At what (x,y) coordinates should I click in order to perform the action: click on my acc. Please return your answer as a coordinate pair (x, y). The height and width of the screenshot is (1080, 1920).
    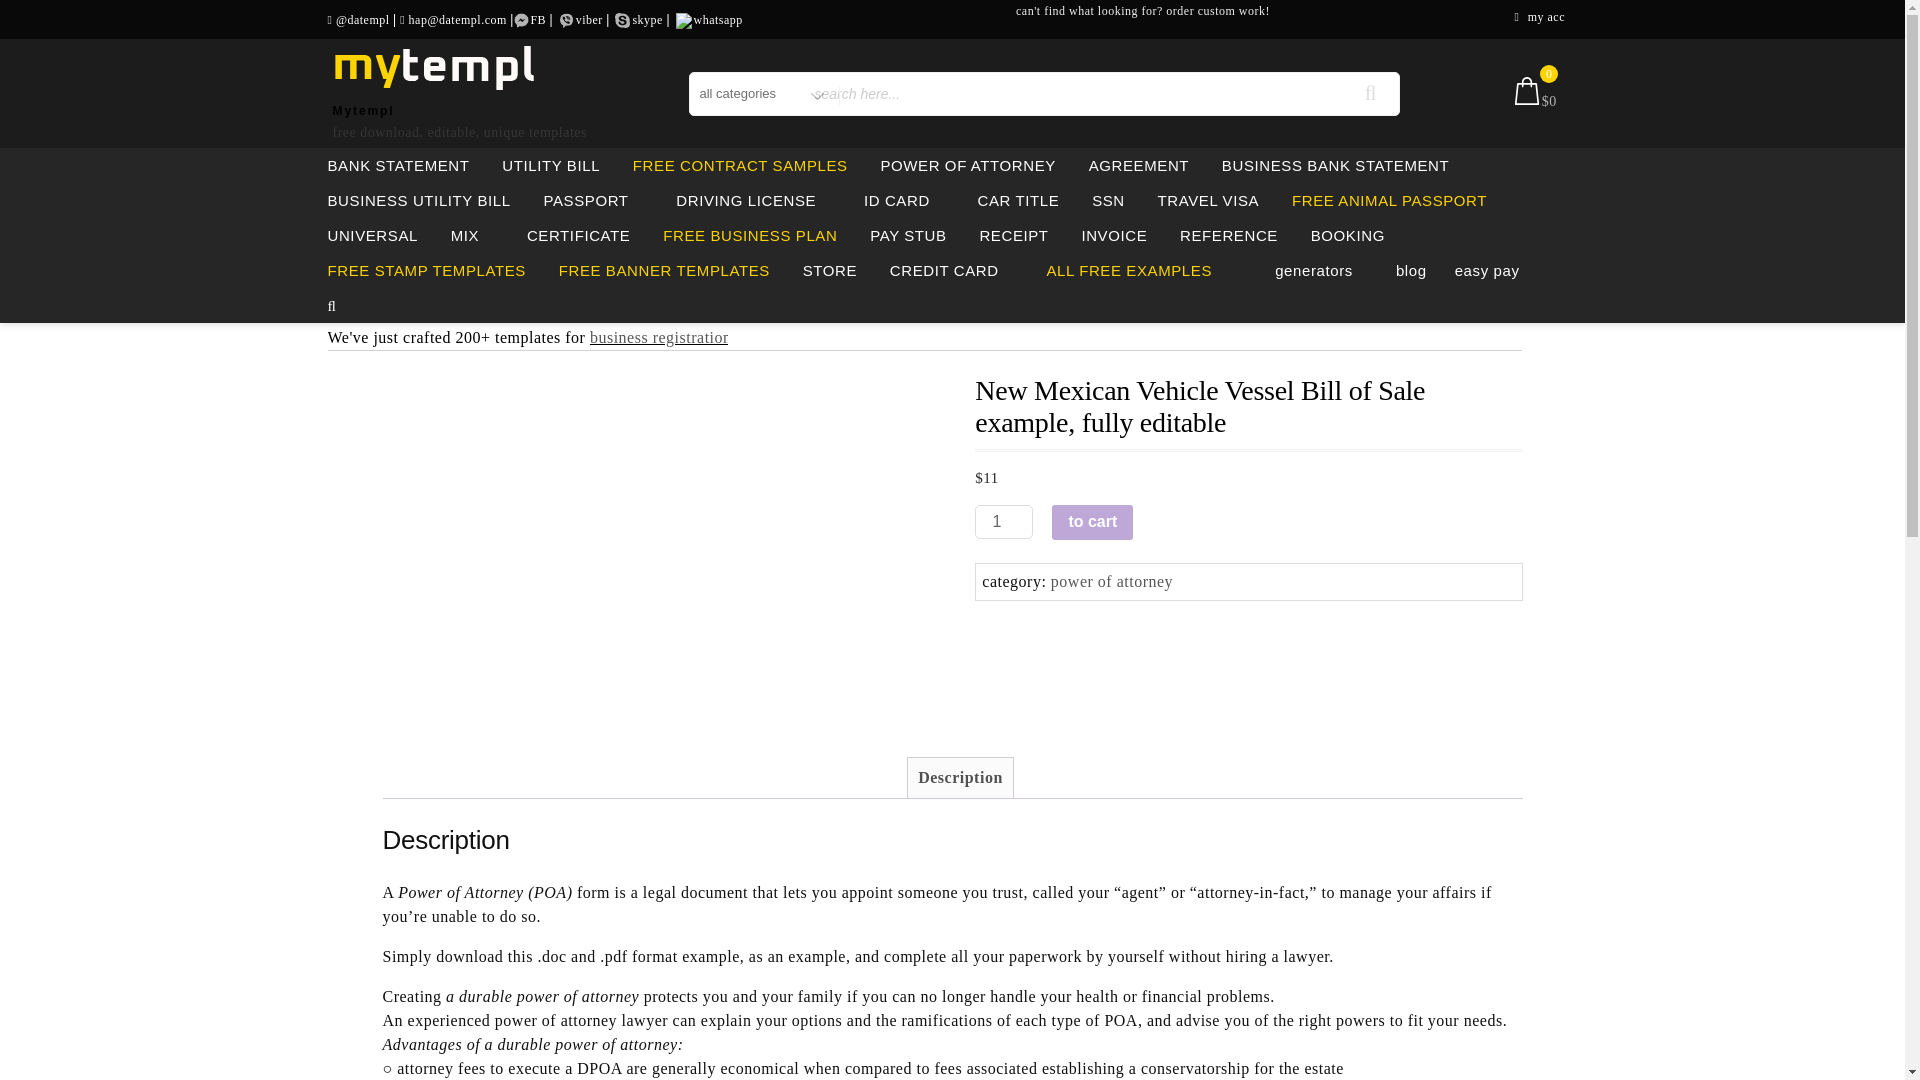
    Looking at the image, I should click on (1546, 19).